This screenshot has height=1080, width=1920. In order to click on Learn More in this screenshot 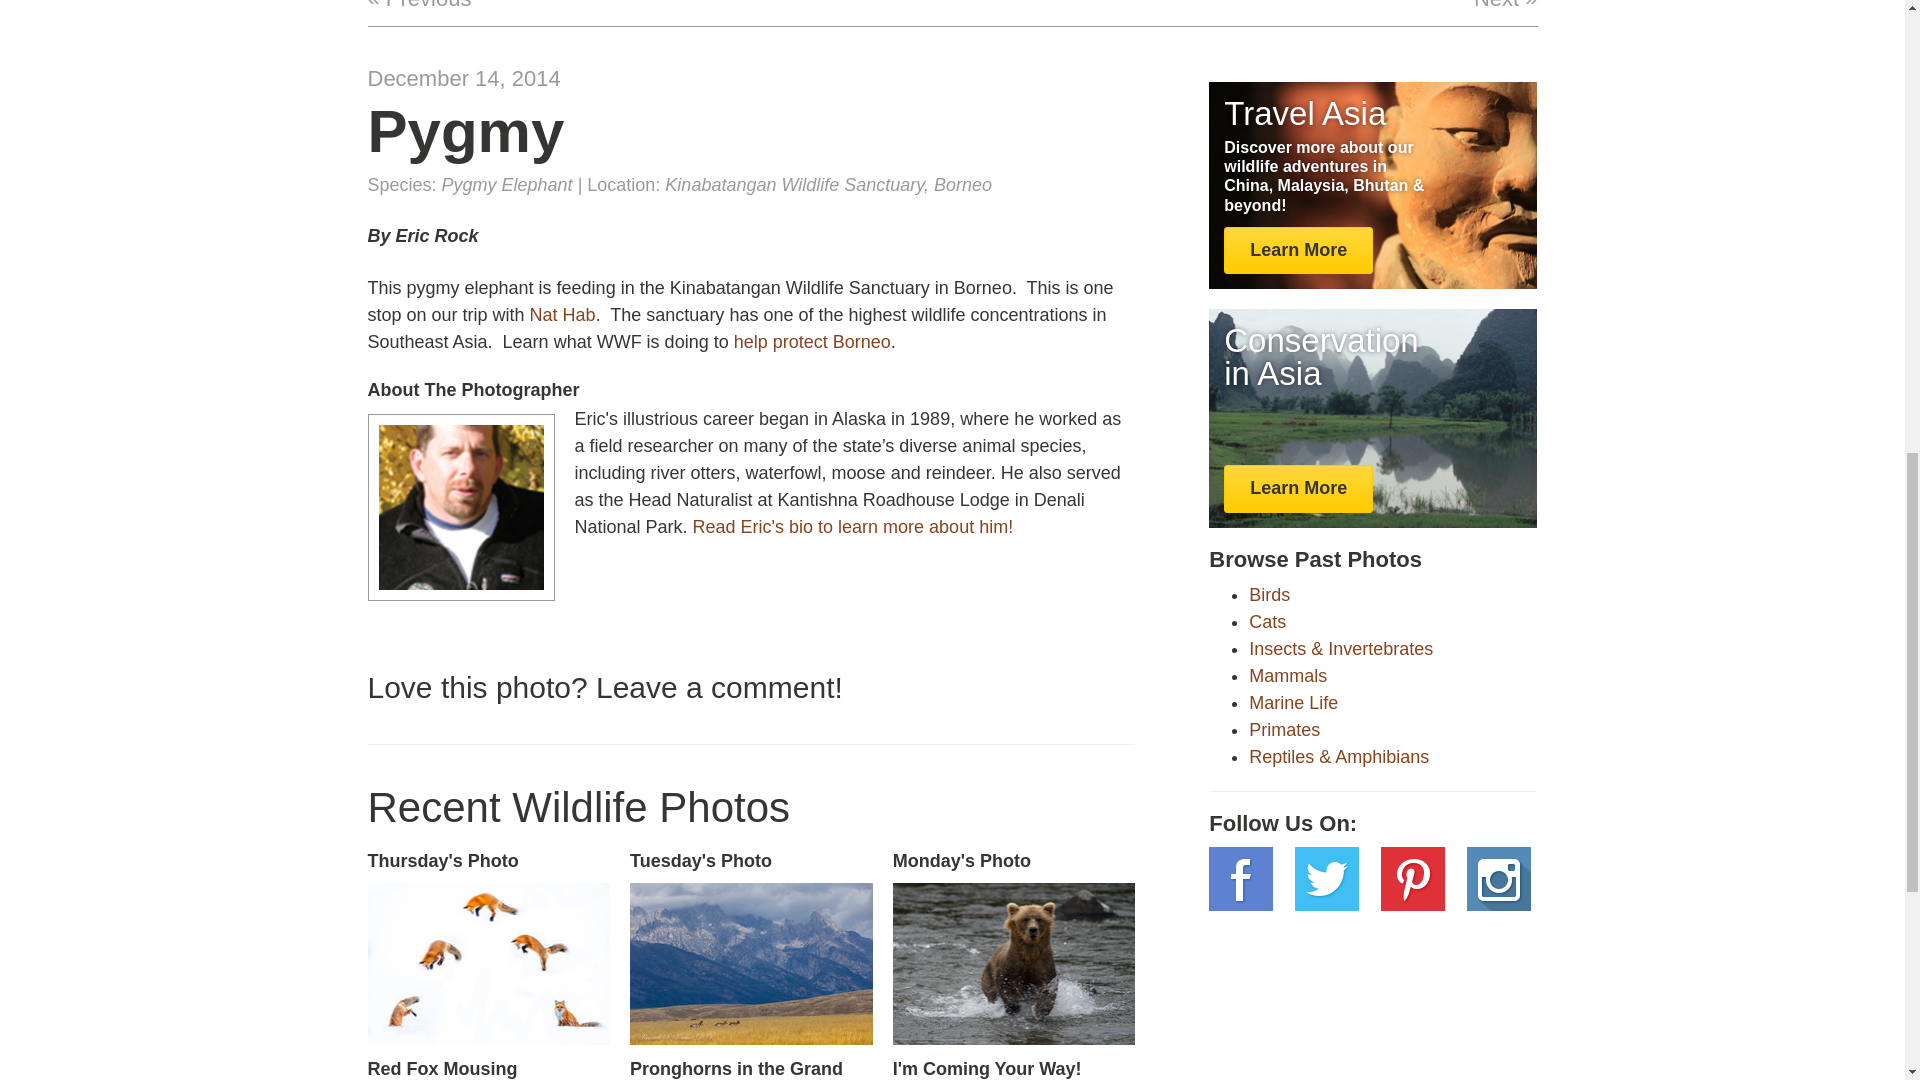, I will do `click(1298, 250)`.